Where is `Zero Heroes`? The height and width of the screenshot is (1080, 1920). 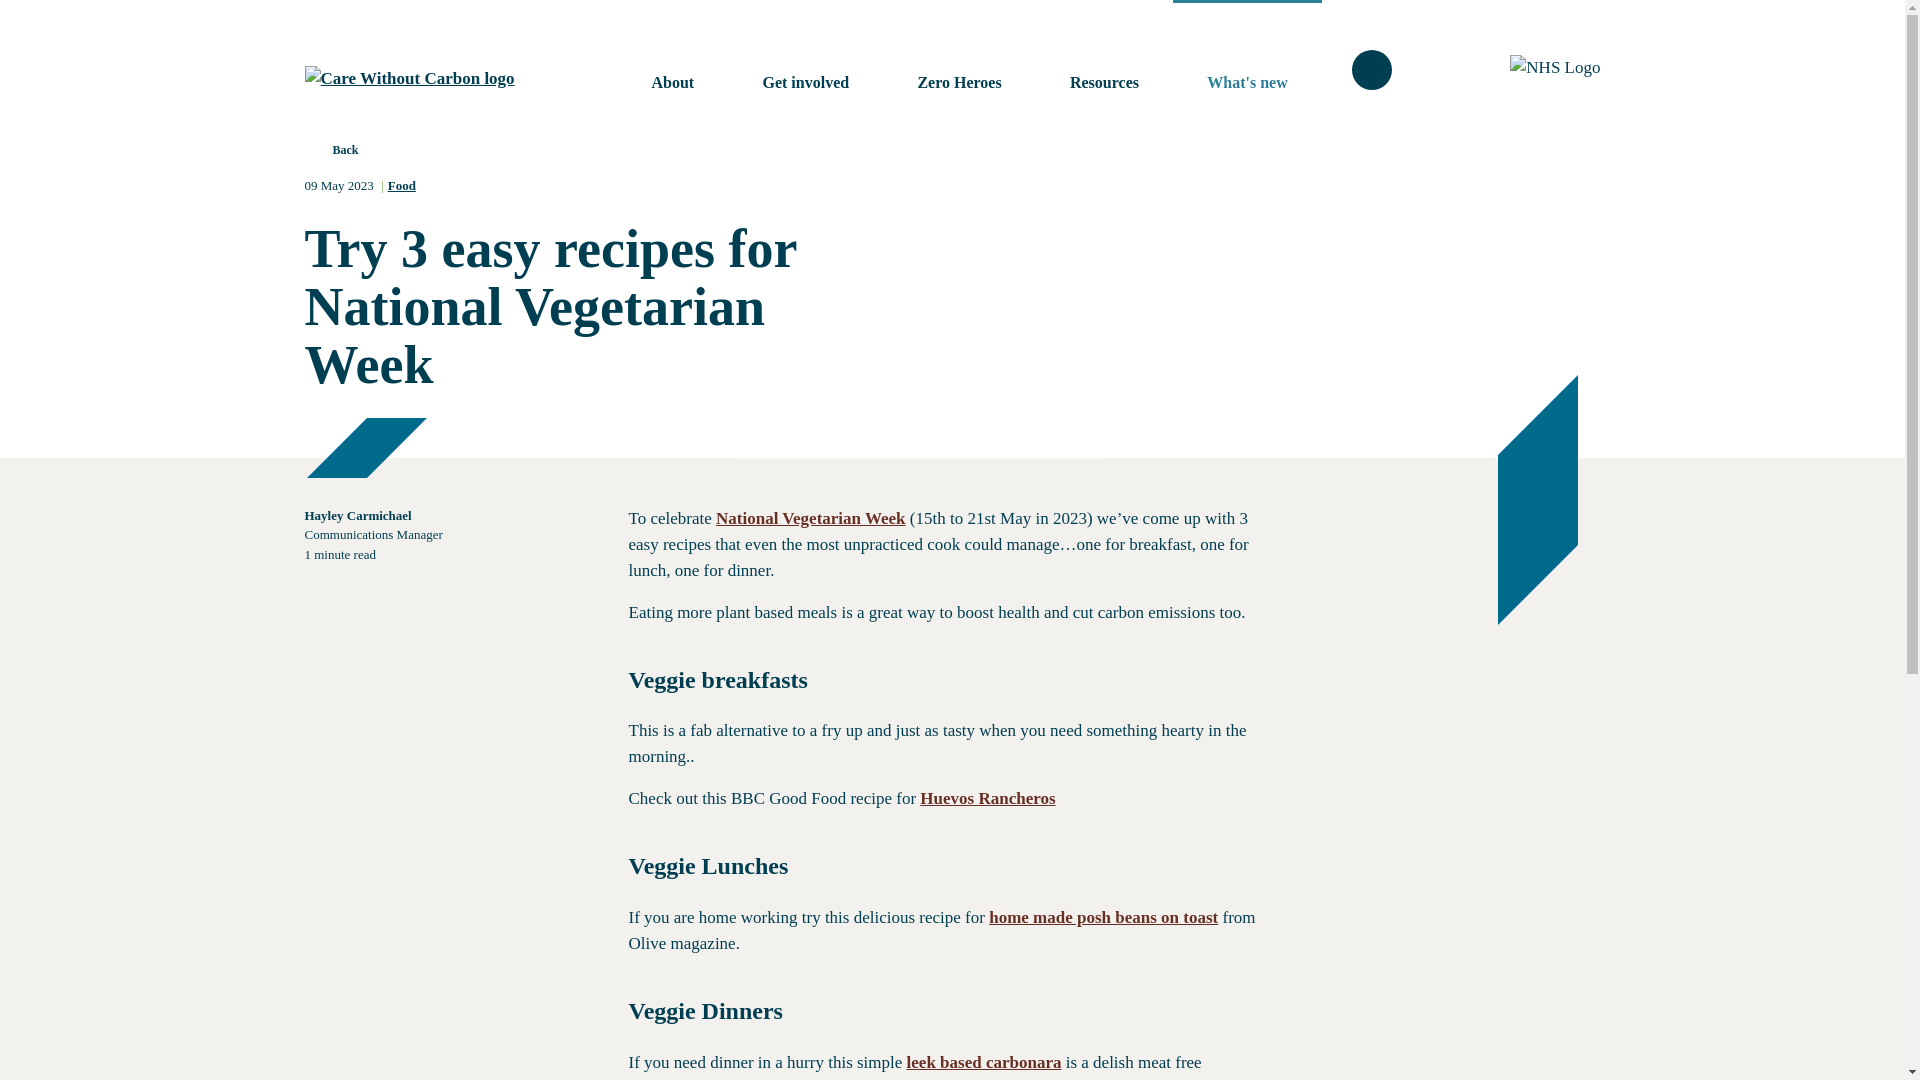
Zero Heroes is located at coordinates (958, 82).